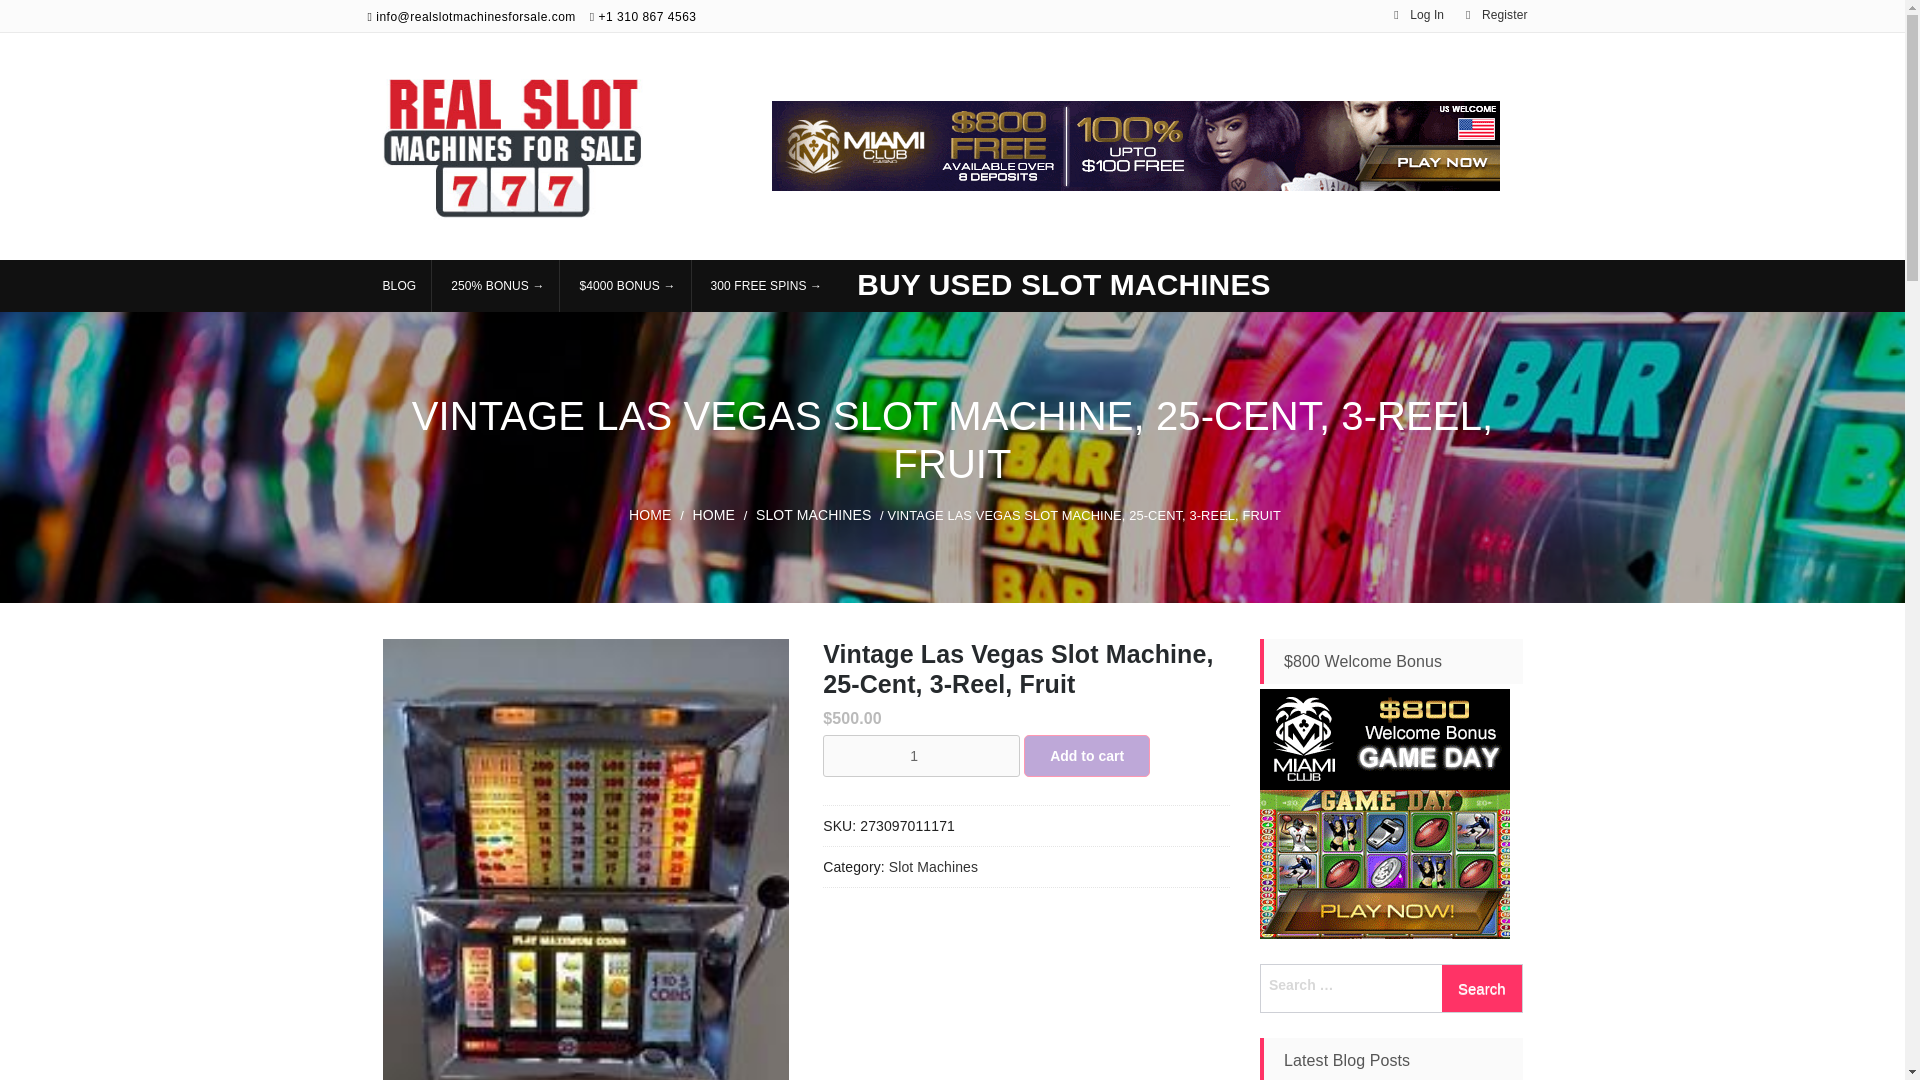 This screenshot has height=1080, width=1920. What do you see at coordinates (814, 514) in the screenshot?
I see `SLOT MACHINES` at bounding box center [814, 514].